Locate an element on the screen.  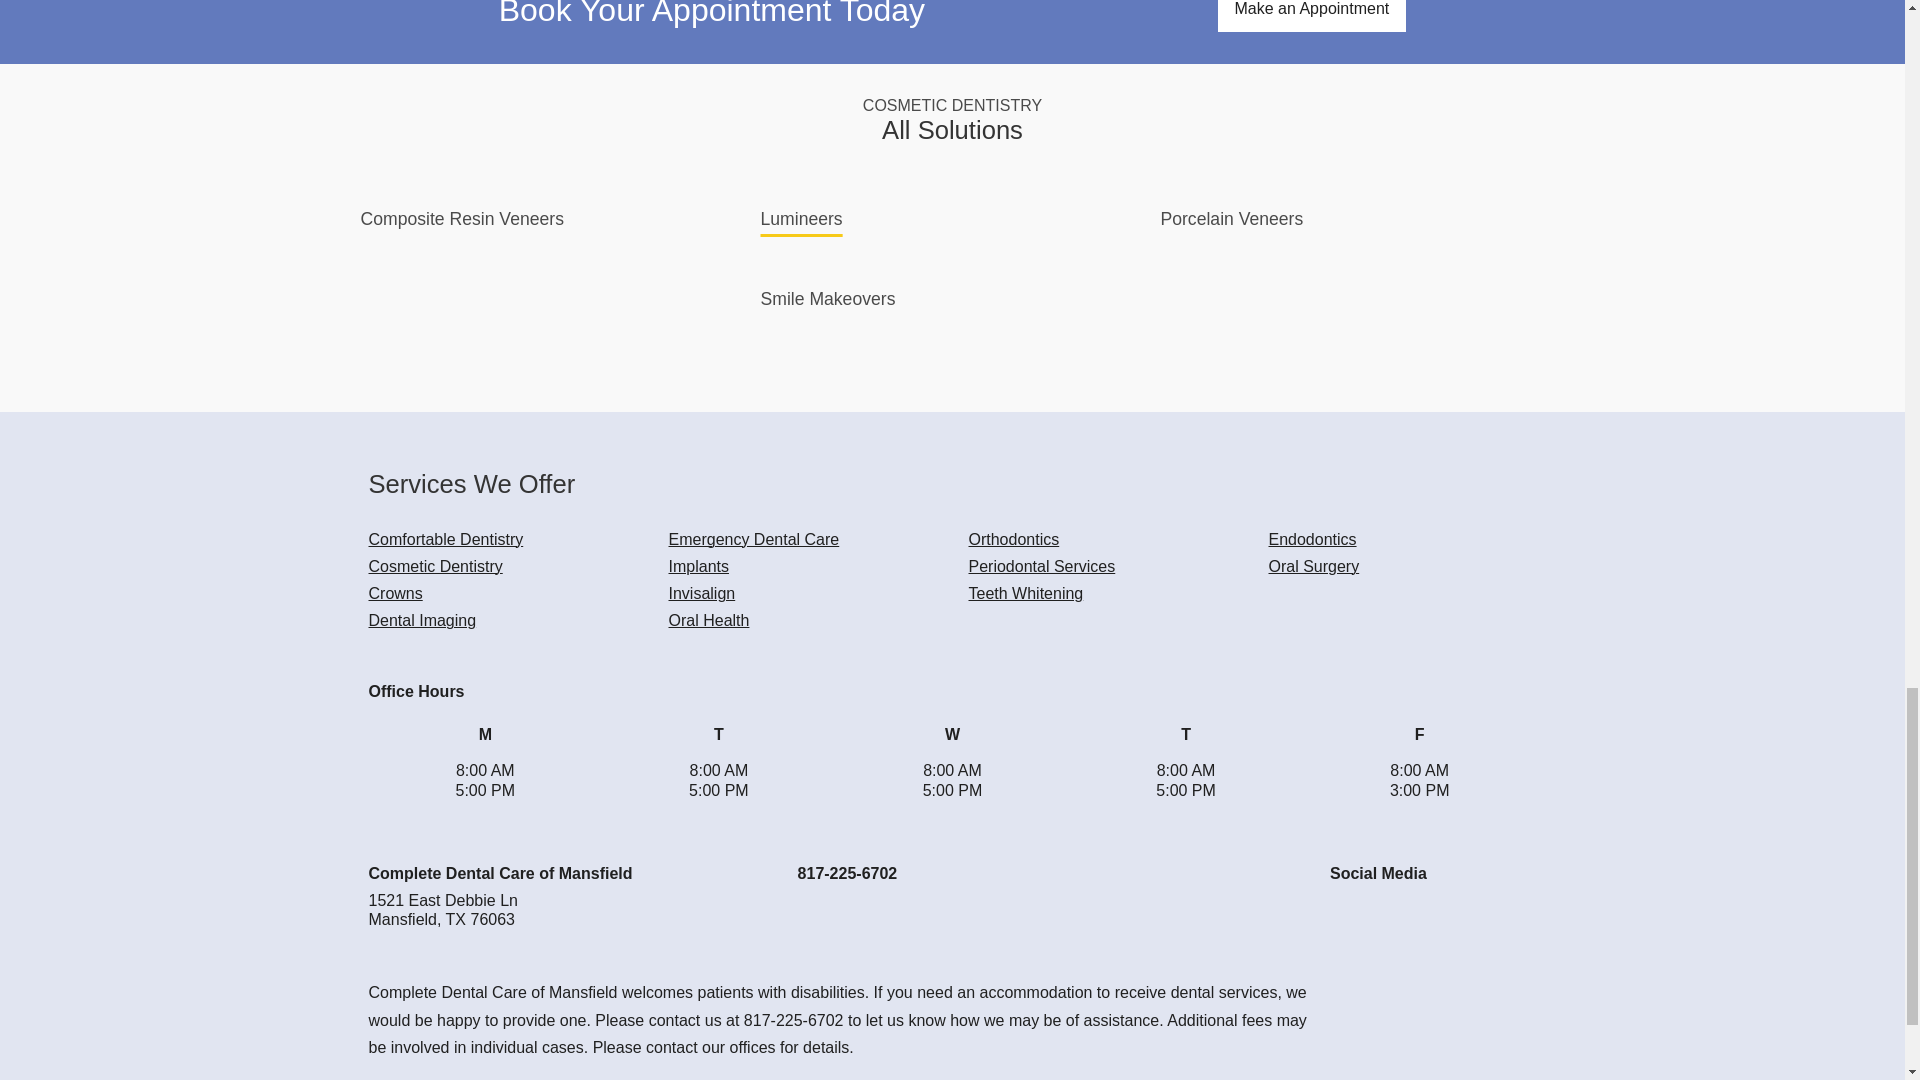
Implants is located at coordinates (698, 566).